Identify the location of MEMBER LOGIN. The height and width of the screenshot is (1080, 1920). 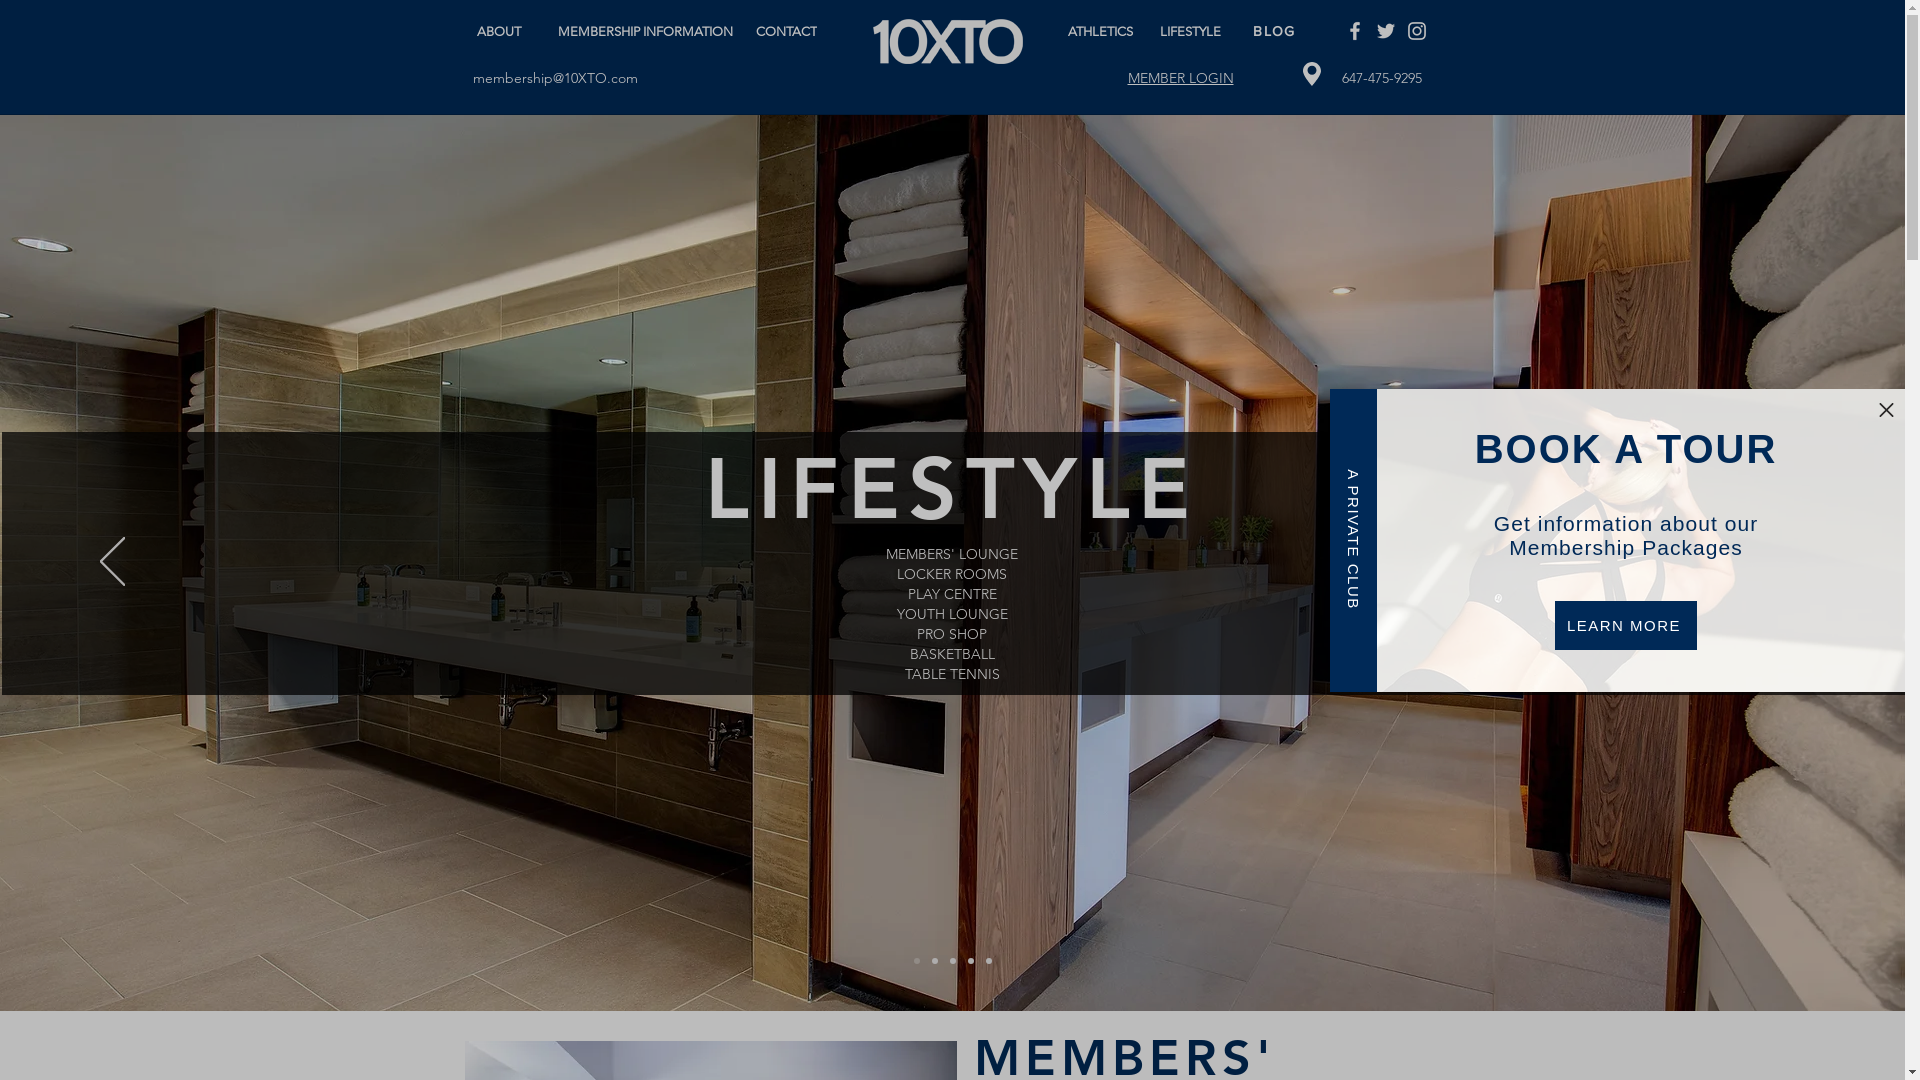
(1181, 78).